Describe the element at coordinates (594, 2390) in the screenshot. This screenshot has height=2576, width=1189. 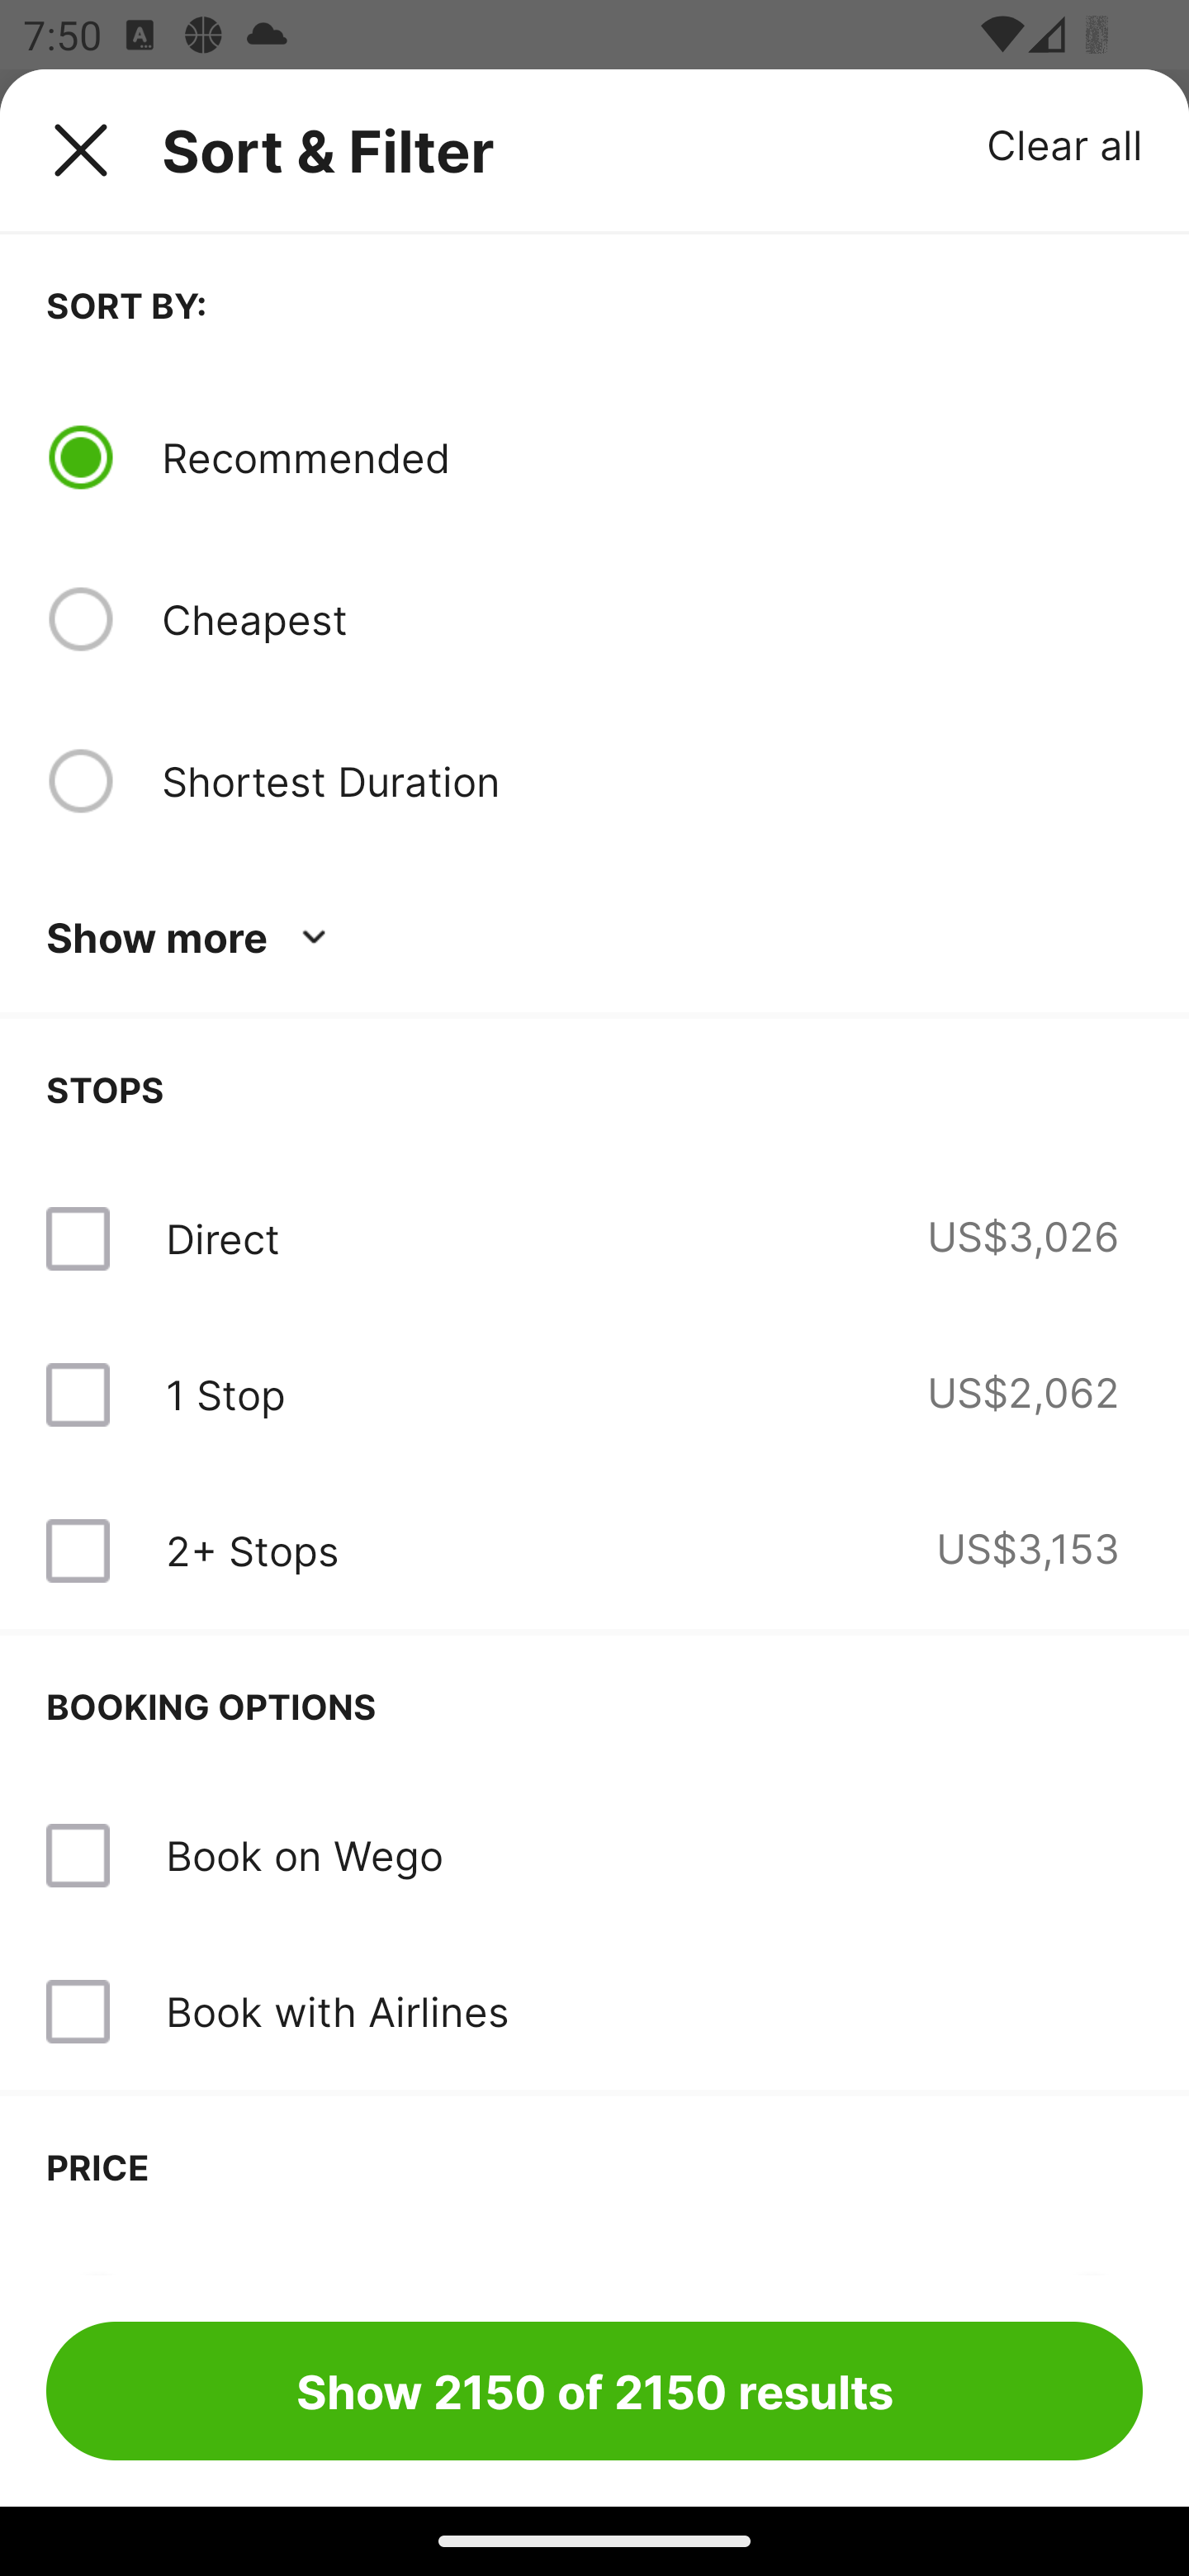
I see `Show 2150 of 2150 results` at that location.